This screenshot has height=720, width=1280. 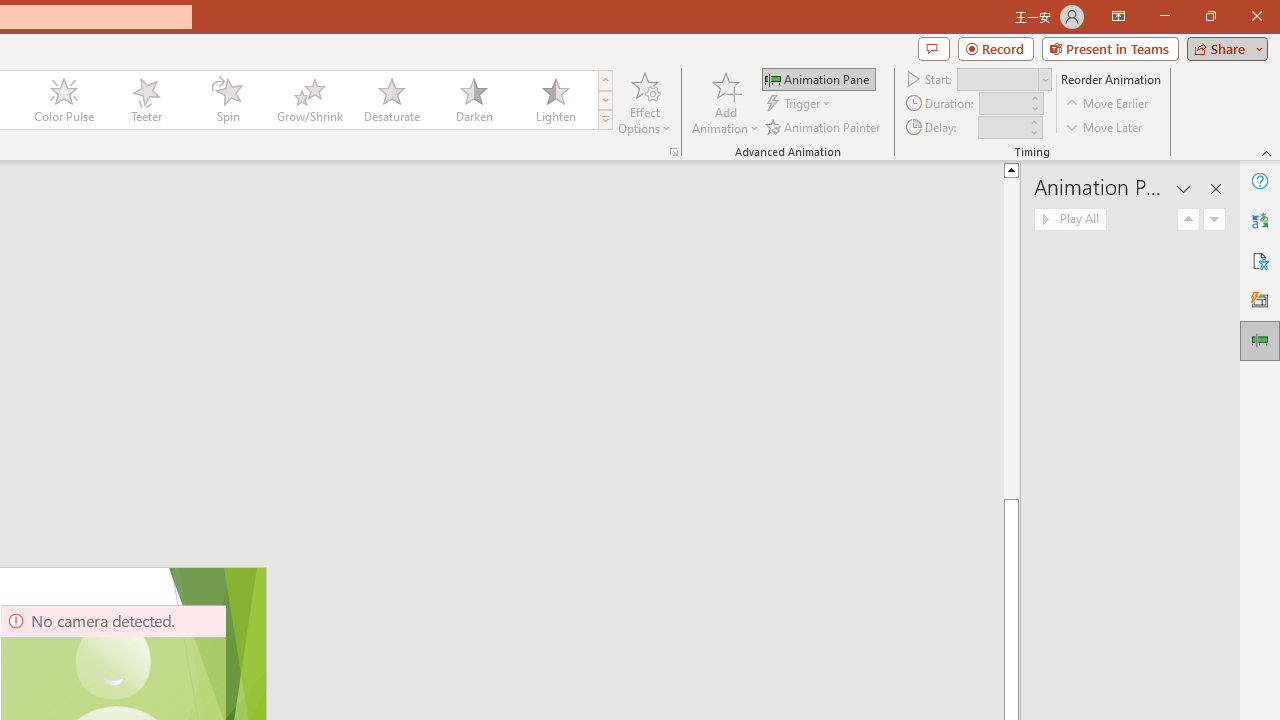 What do you see at coordinates (824, 126) in the screenshot?
I see `Animation Painter` at bounding box center [824, 126].